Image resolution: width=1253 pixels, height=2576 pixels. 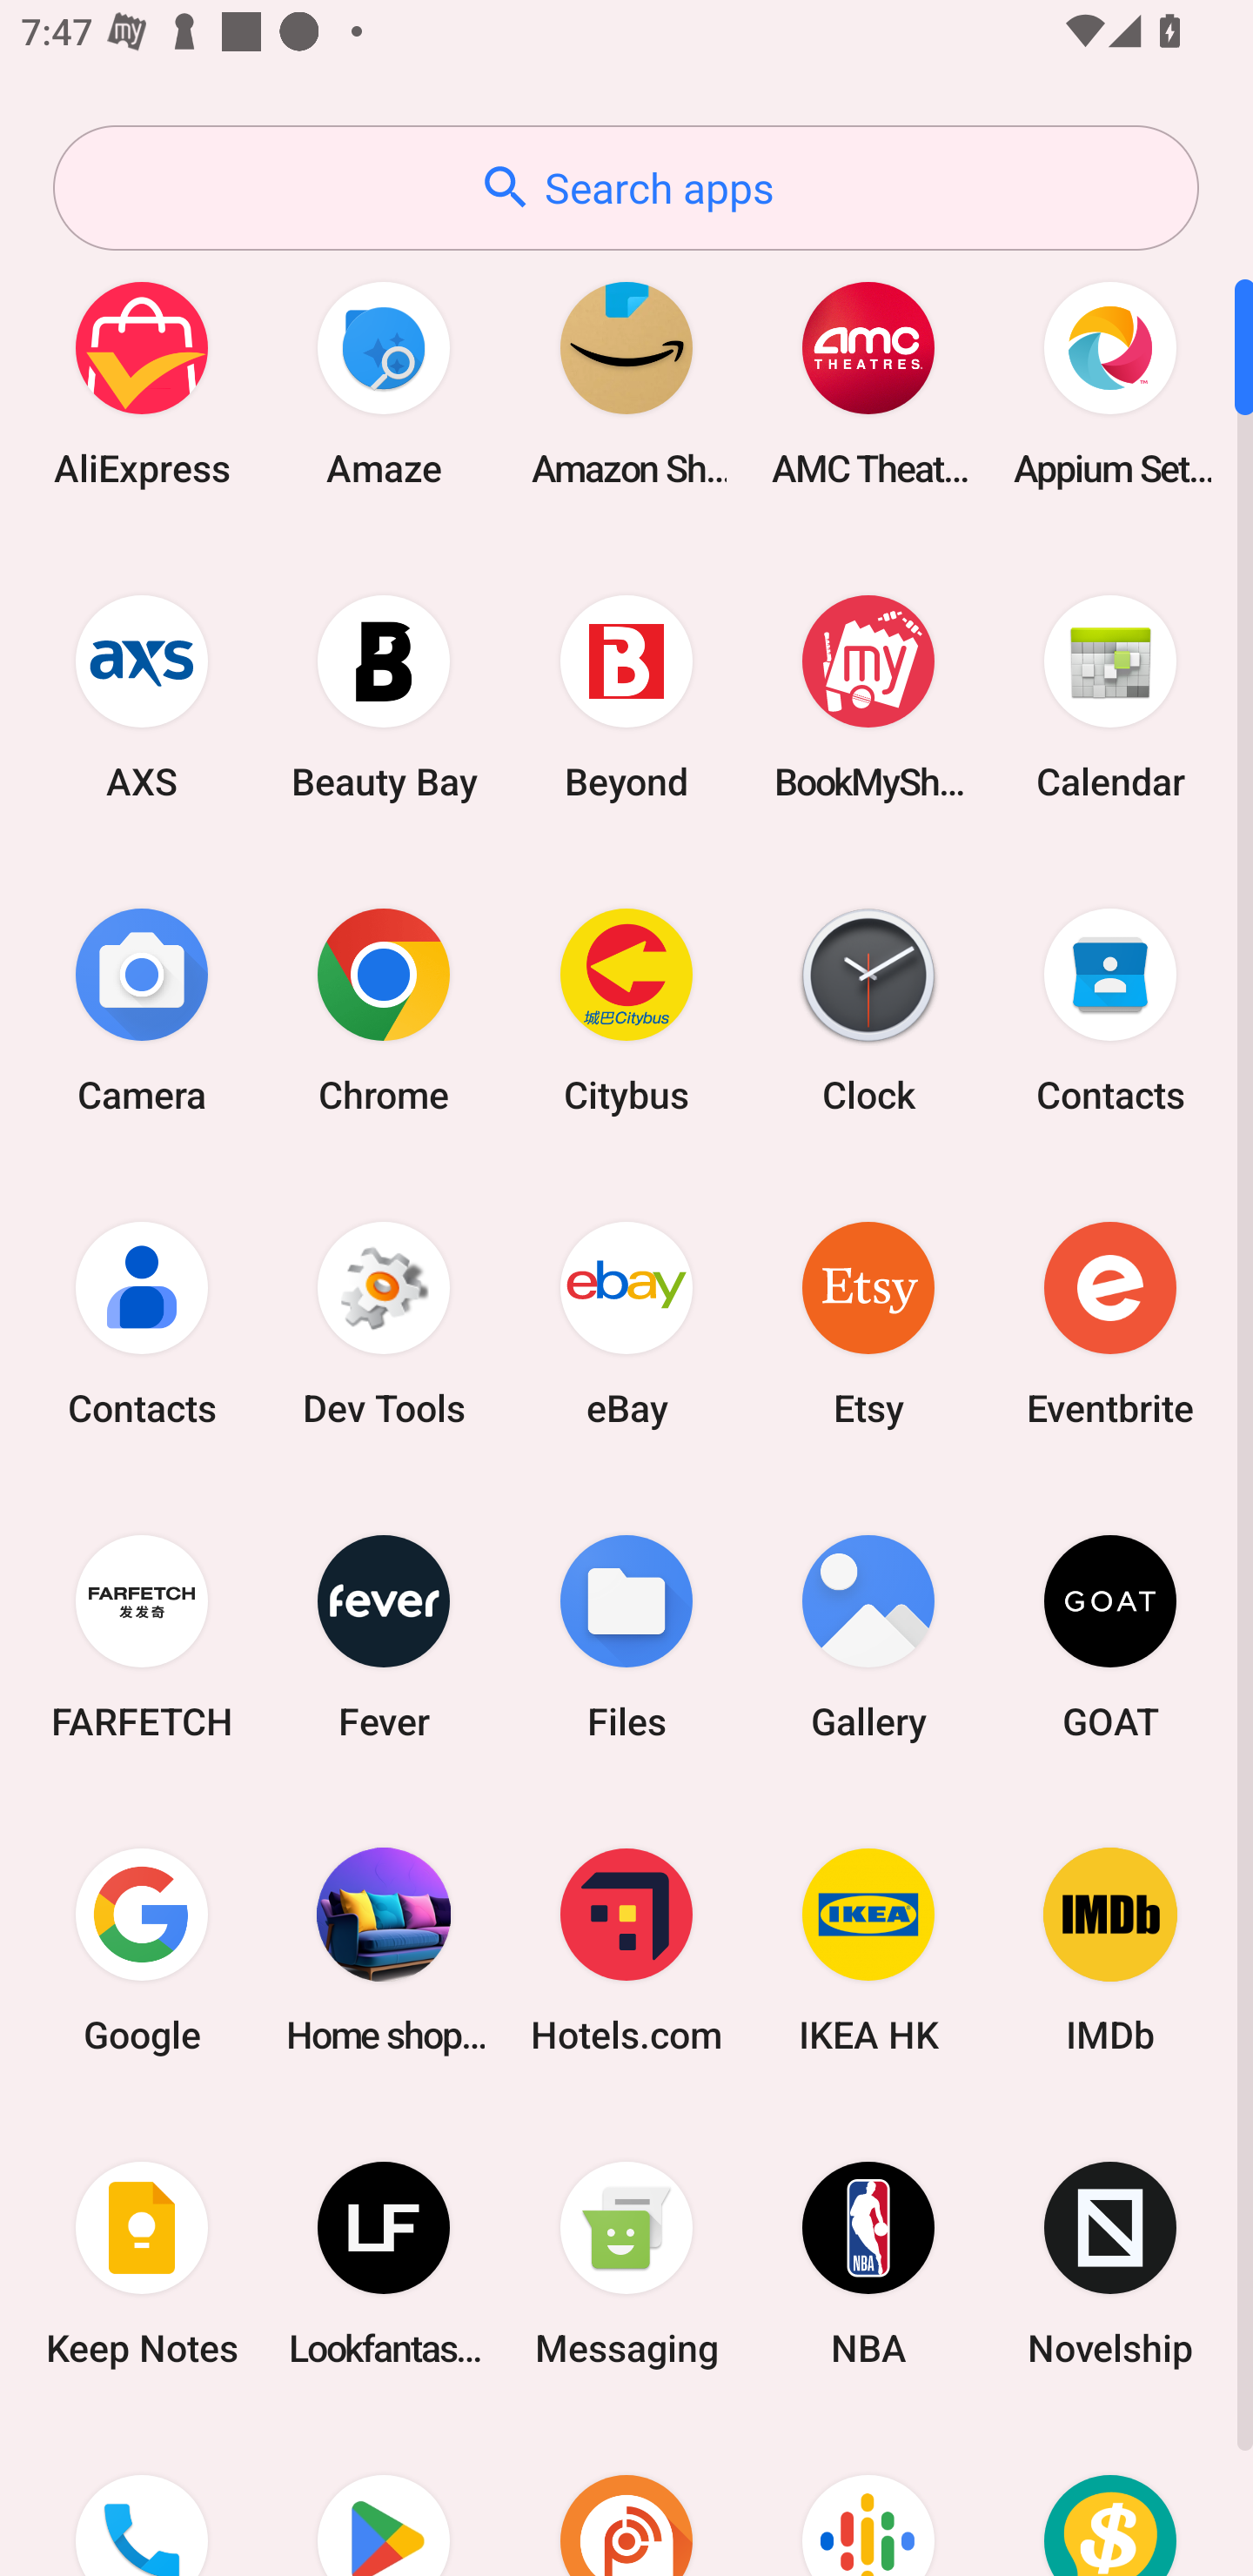 What do you see at coordinates (142, 1636) in the screenshot?
I see `FARFETCH` at bounding box center [142, 1636].